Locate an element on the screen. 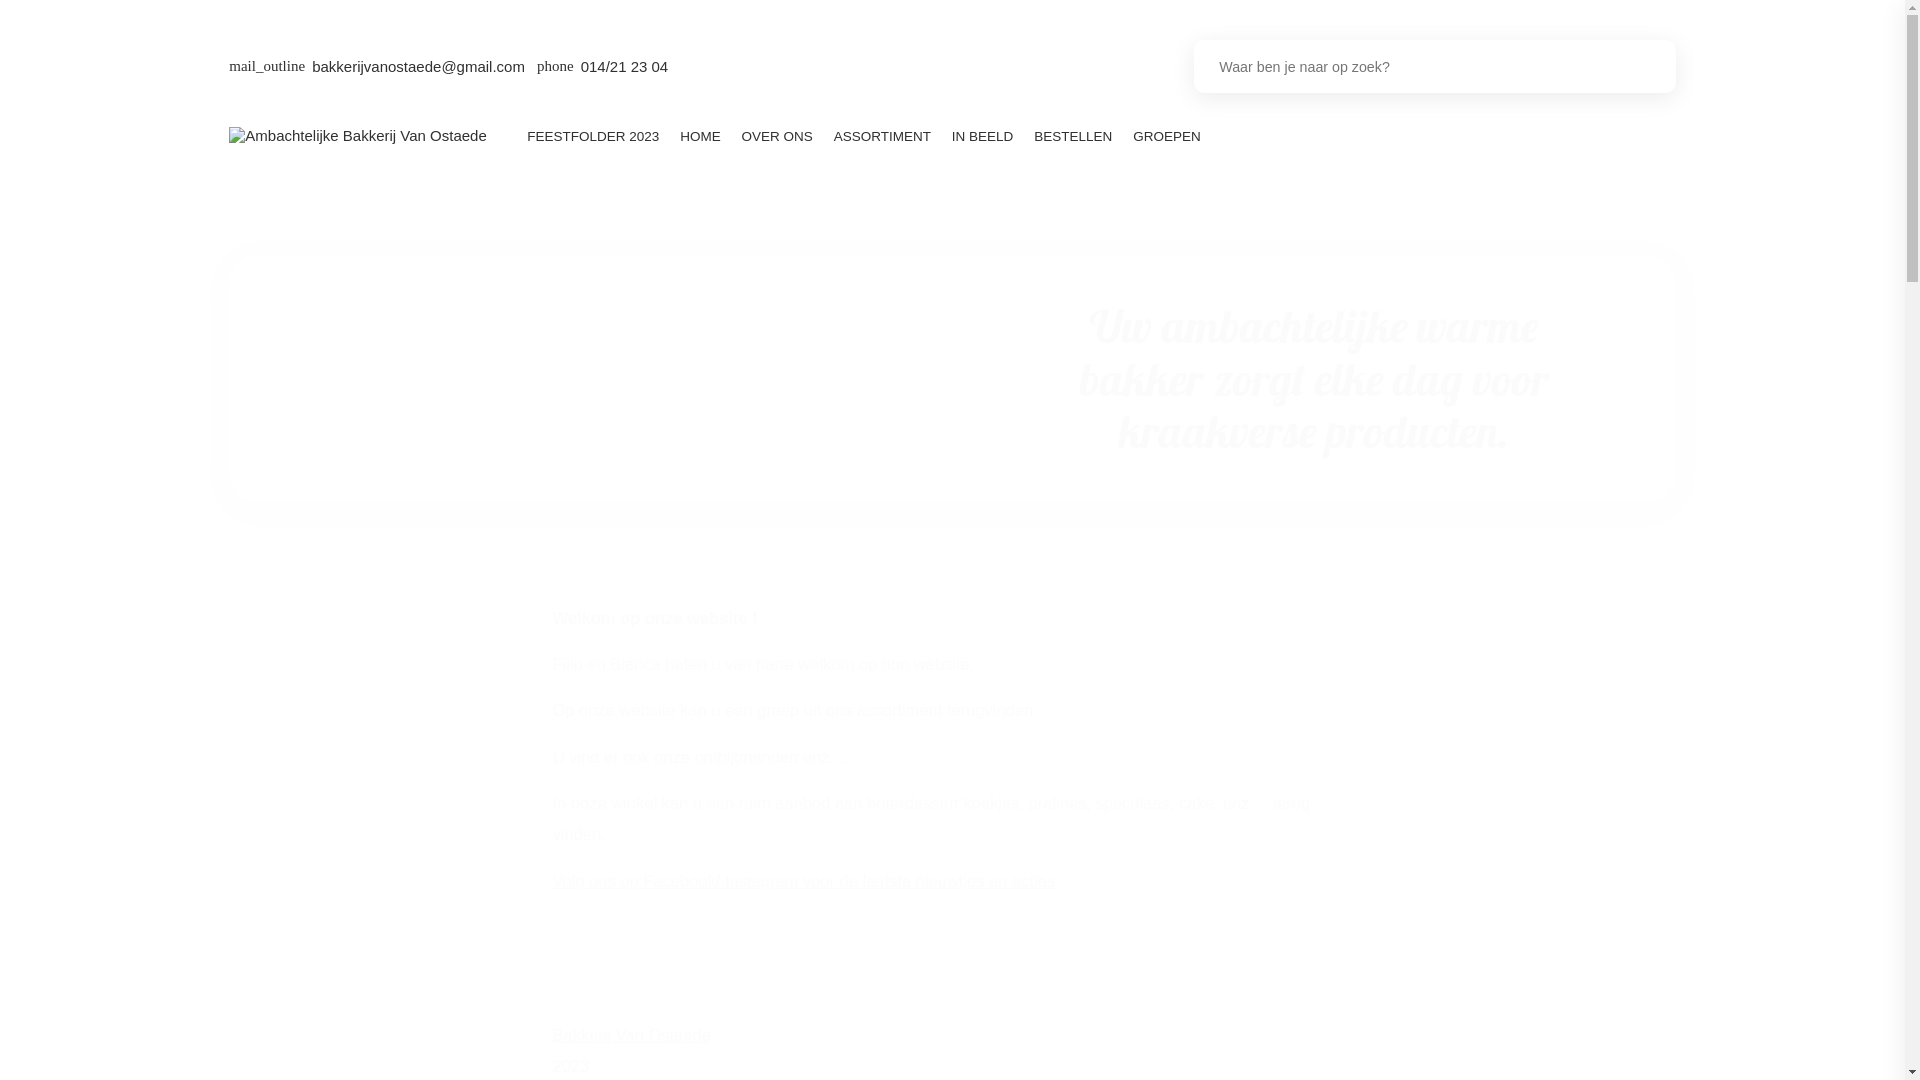 The height and width of the screenshot is (1080, 1920). HOME is located at coordinates (700, 136).